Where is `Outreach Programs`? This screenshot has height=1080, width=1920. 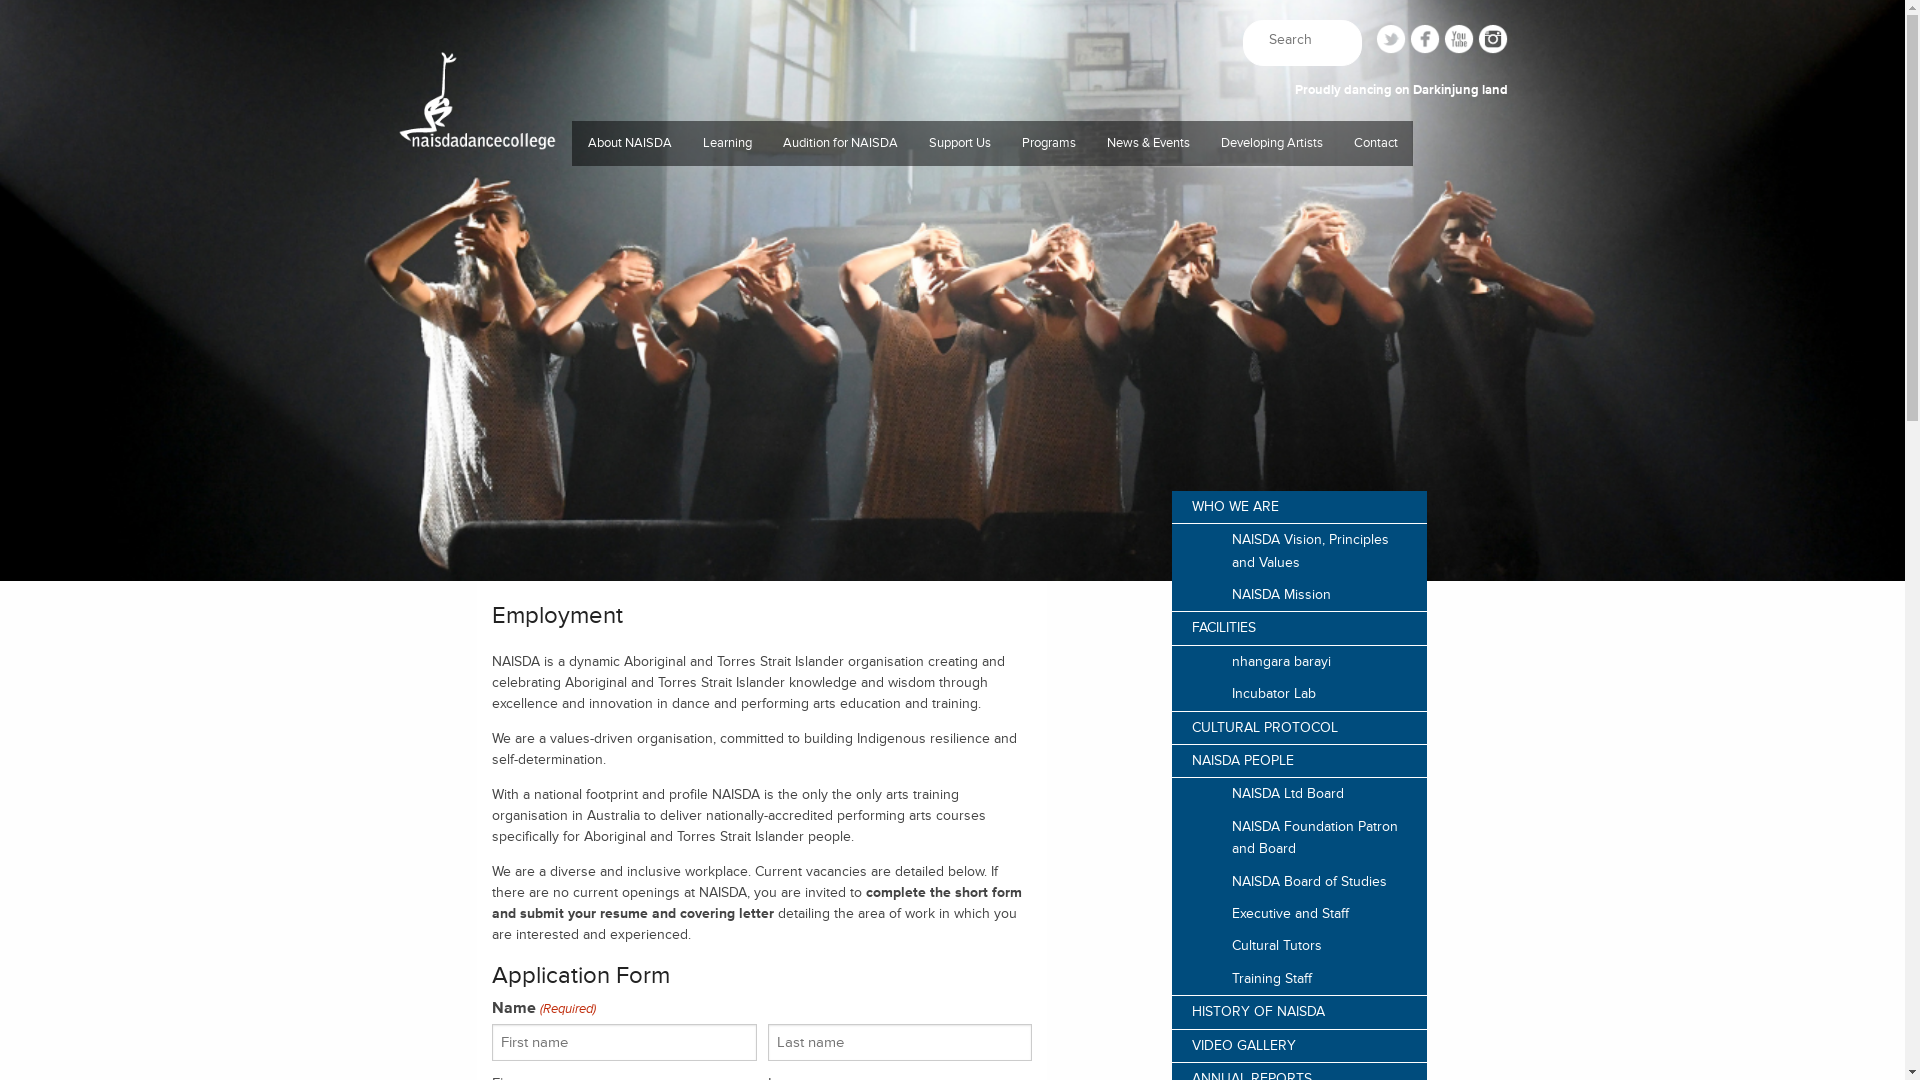 Outreach Programs is located at coordinates (1049, 266).